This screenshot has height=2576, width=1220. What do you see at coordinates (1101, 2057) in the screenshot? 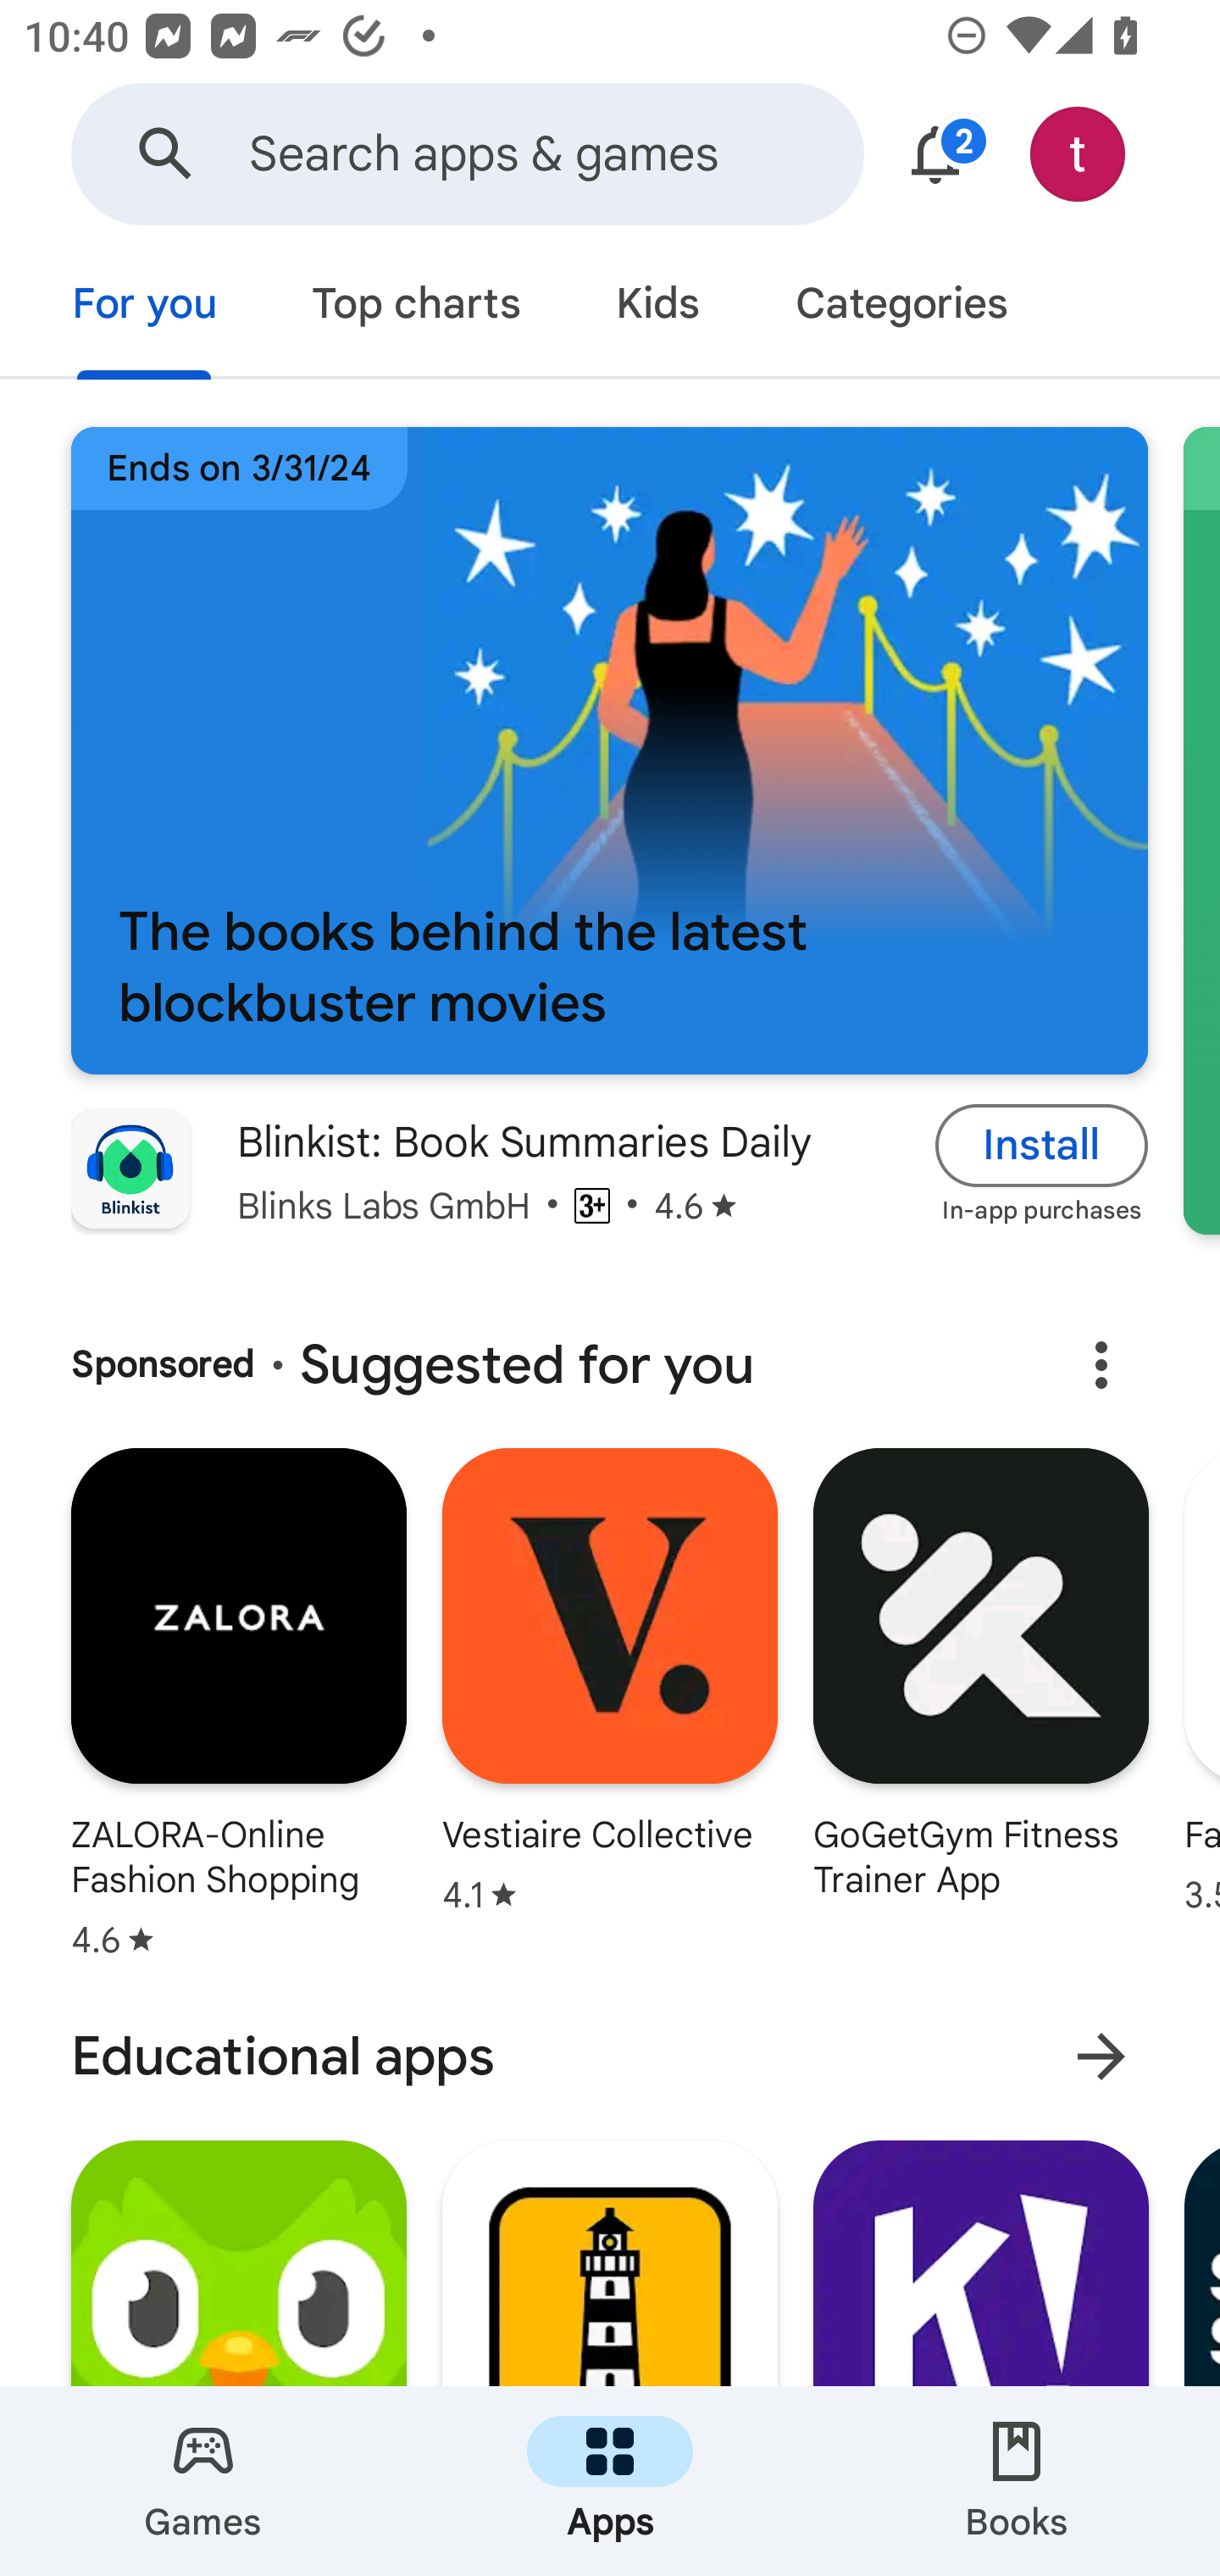
I see `More results for Educational apps` at bounding box center [1101, 2057].